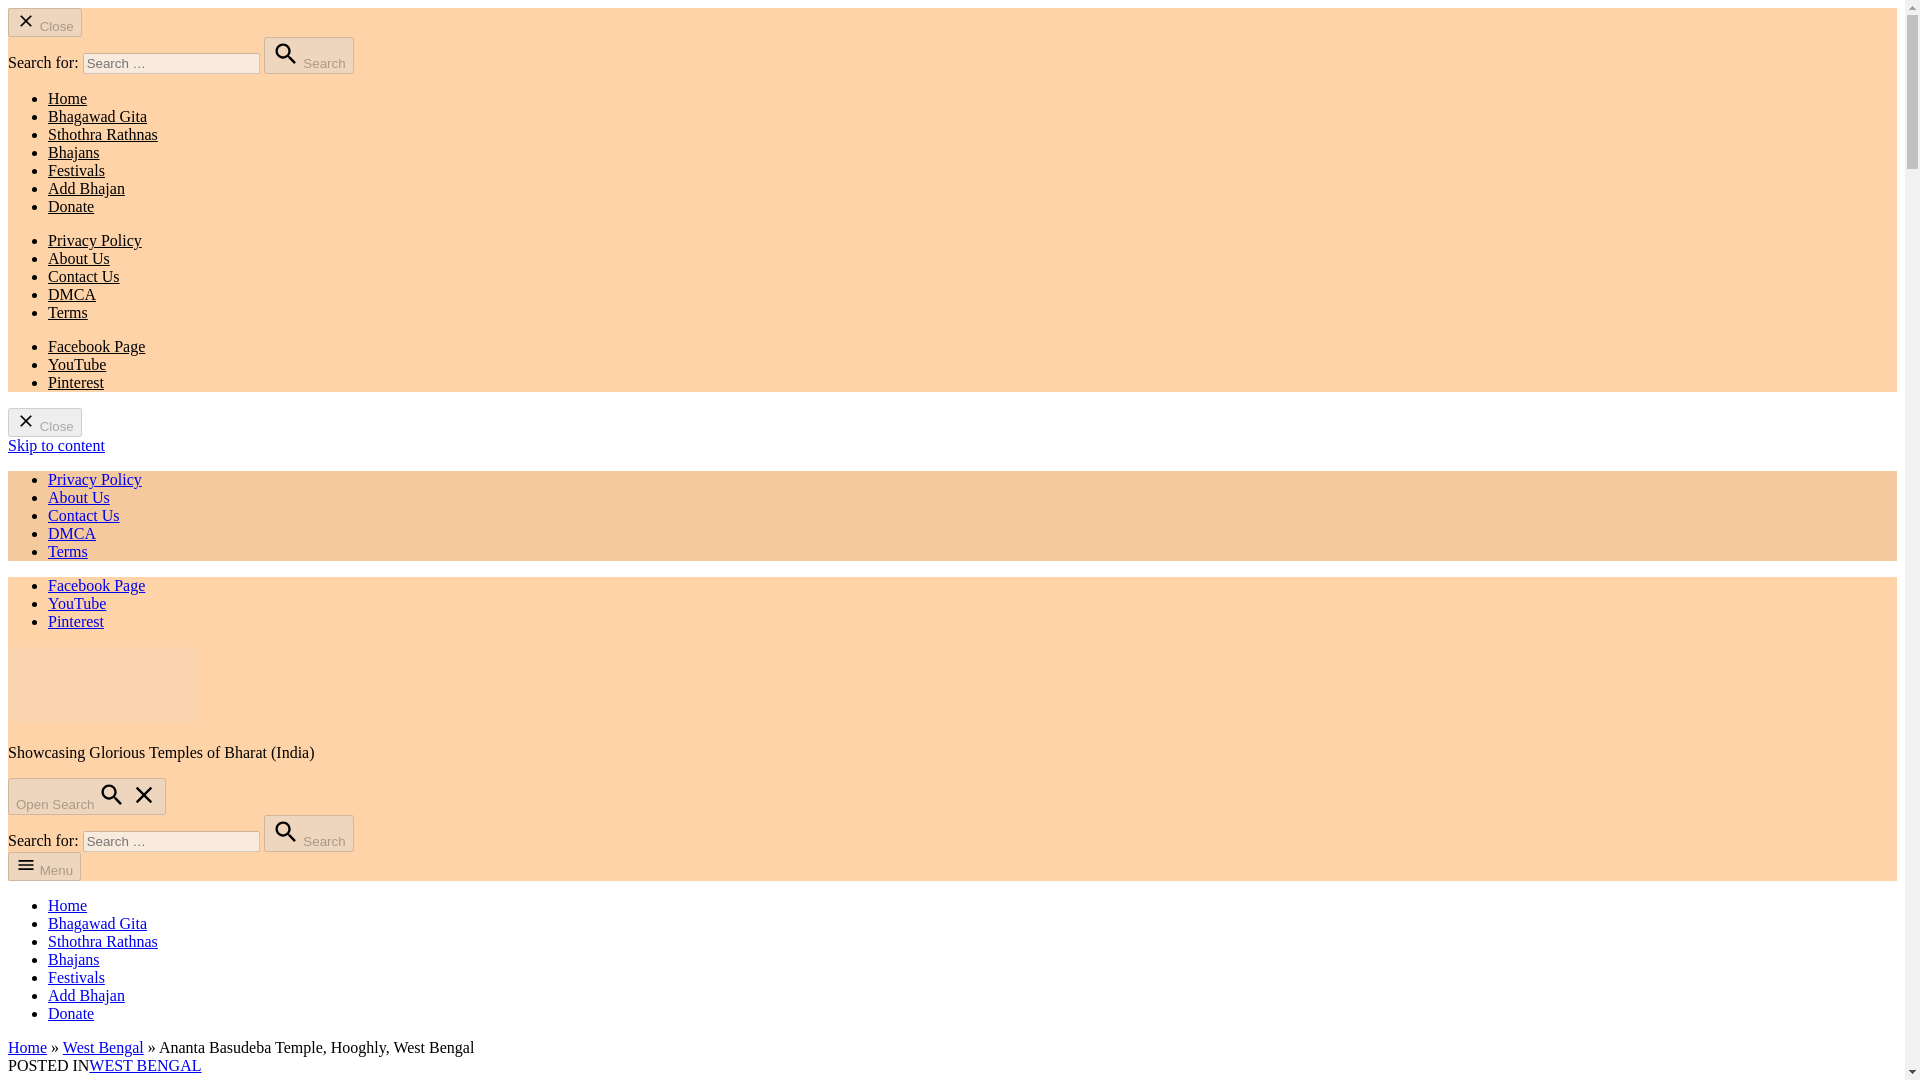  What do you see at coordinates (72, 533) in the screenshot?
I see `DMCA` at bounding box center [72, 533].